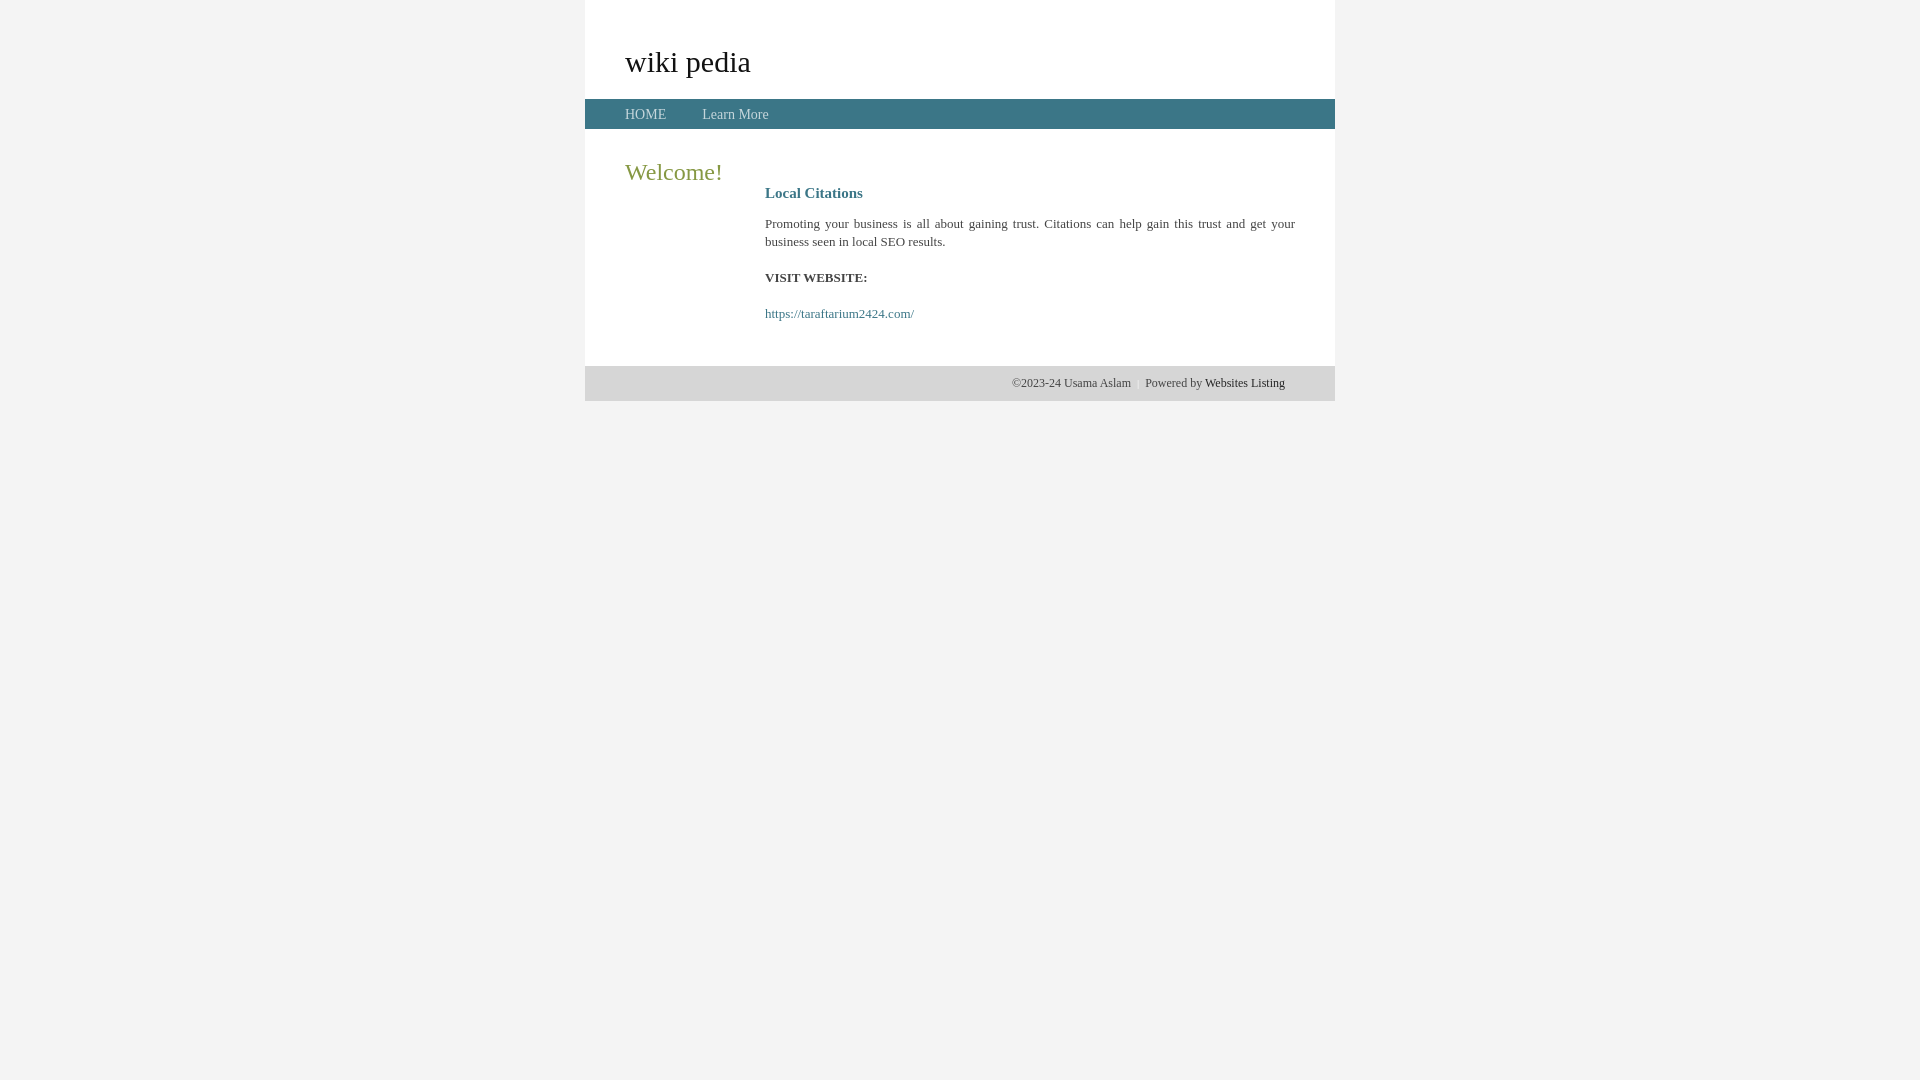  Describe the element at coordinates (646, 114) in the screenshot. I see `HOME` at that location.